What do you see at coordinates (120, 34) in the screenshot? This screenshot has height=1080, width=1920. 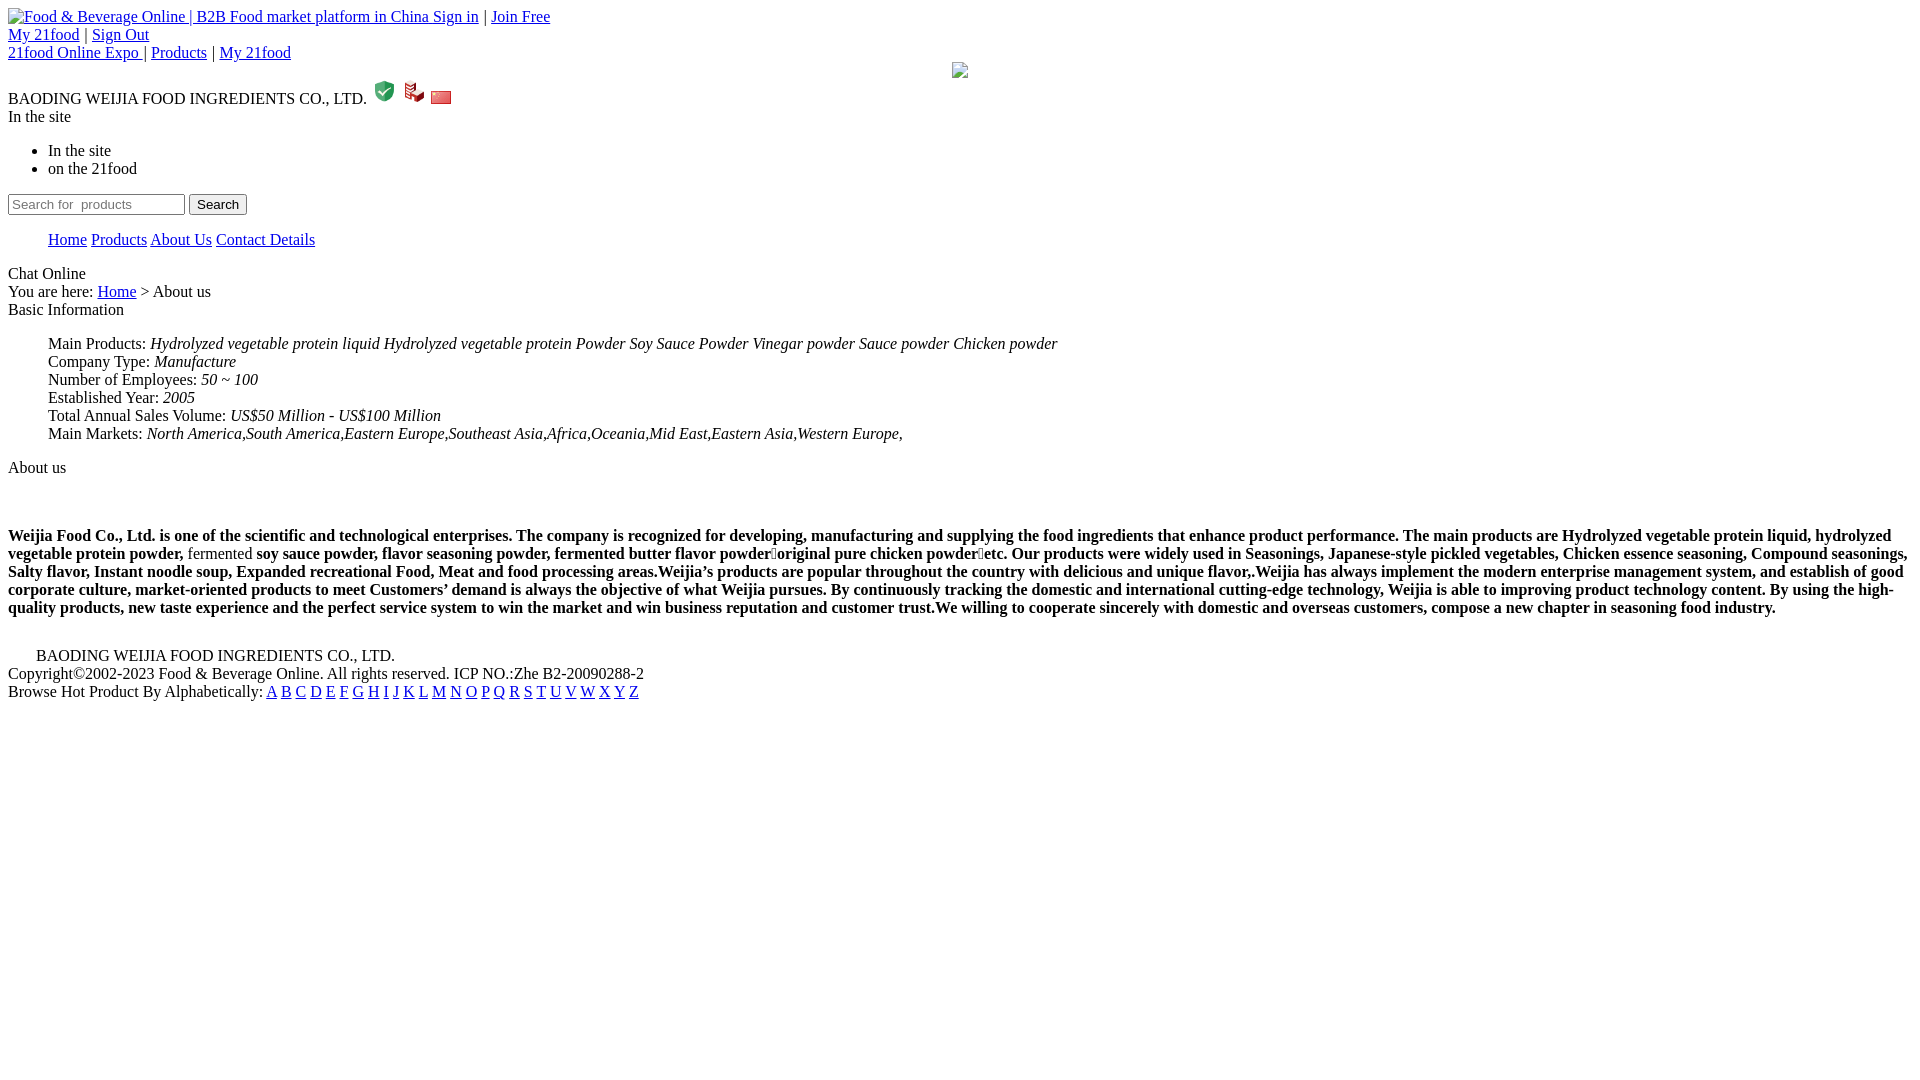 I see `Sign Out` at bounding box center [120, 34].